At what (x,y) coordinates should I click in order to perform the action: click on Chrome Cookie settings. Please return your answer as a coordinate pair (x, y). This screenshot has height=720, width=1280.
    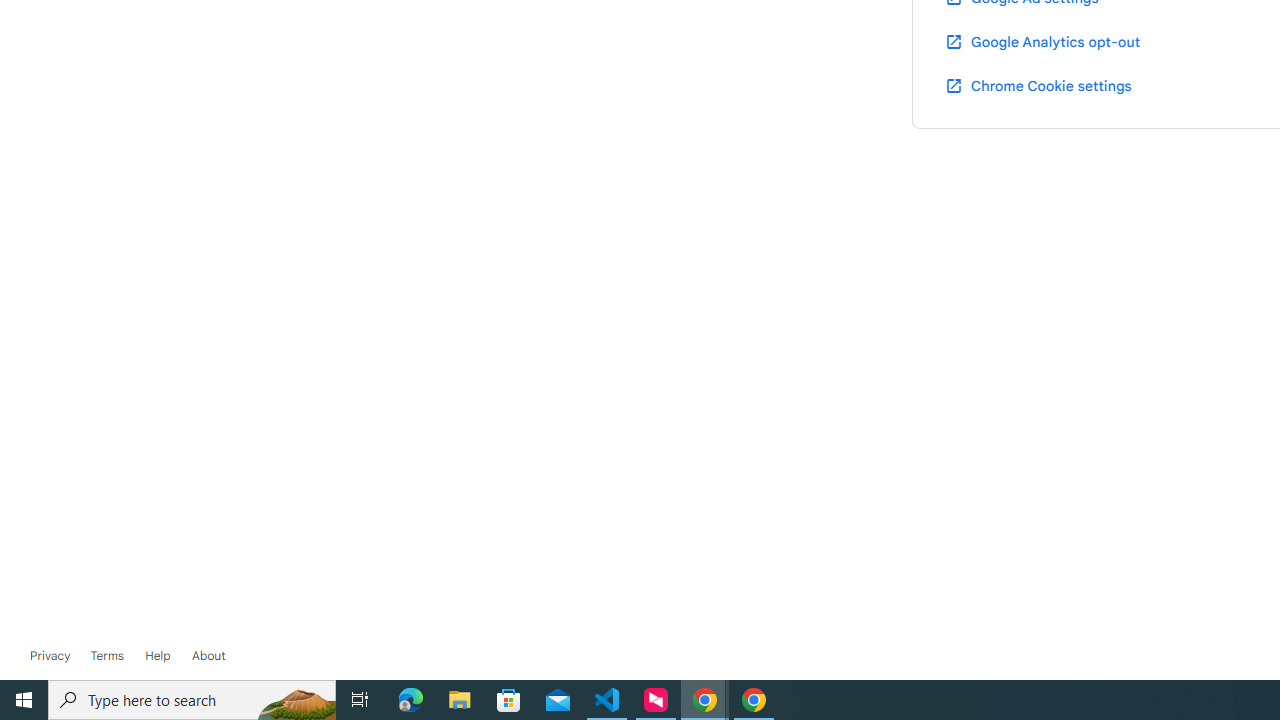
    Looking at the image, I should click on (1038, 85).